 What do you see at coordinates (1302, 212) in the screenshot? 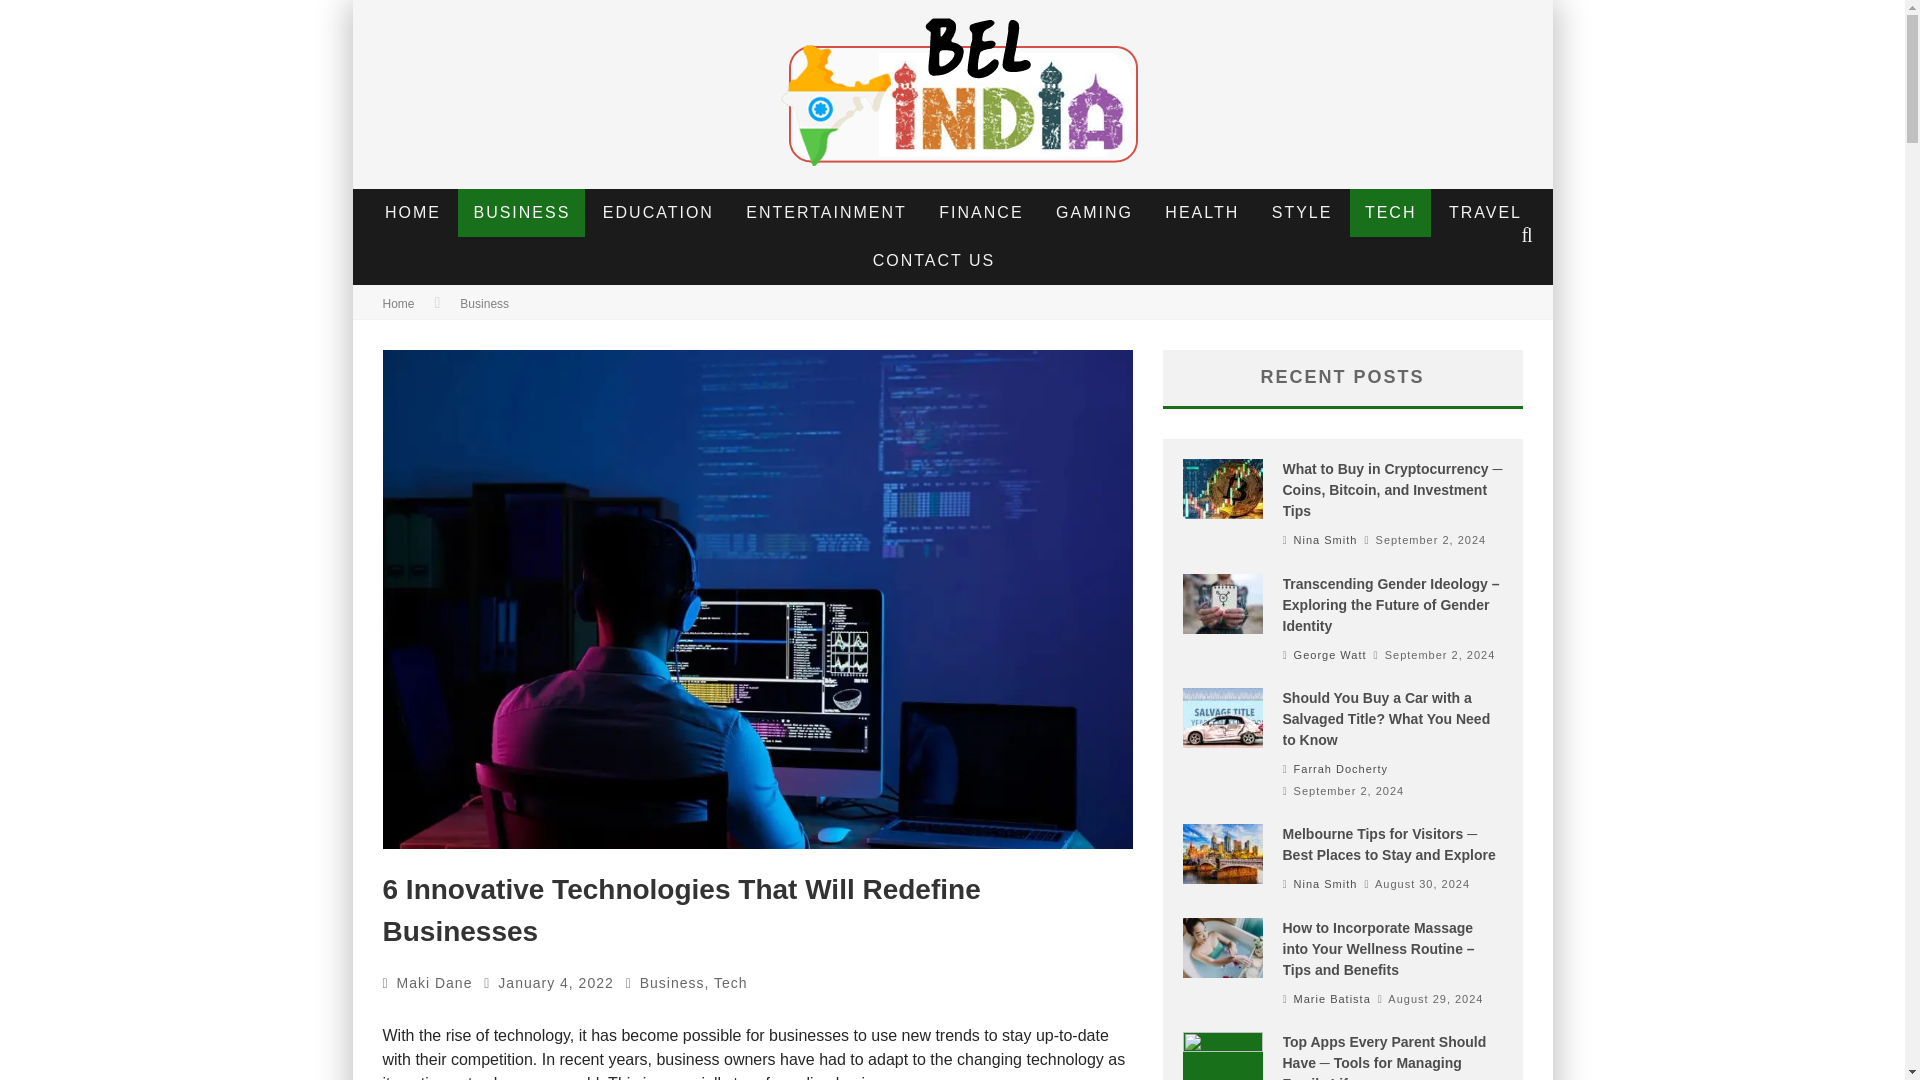
I see `STYLE` at bounding box center [1302, 212].